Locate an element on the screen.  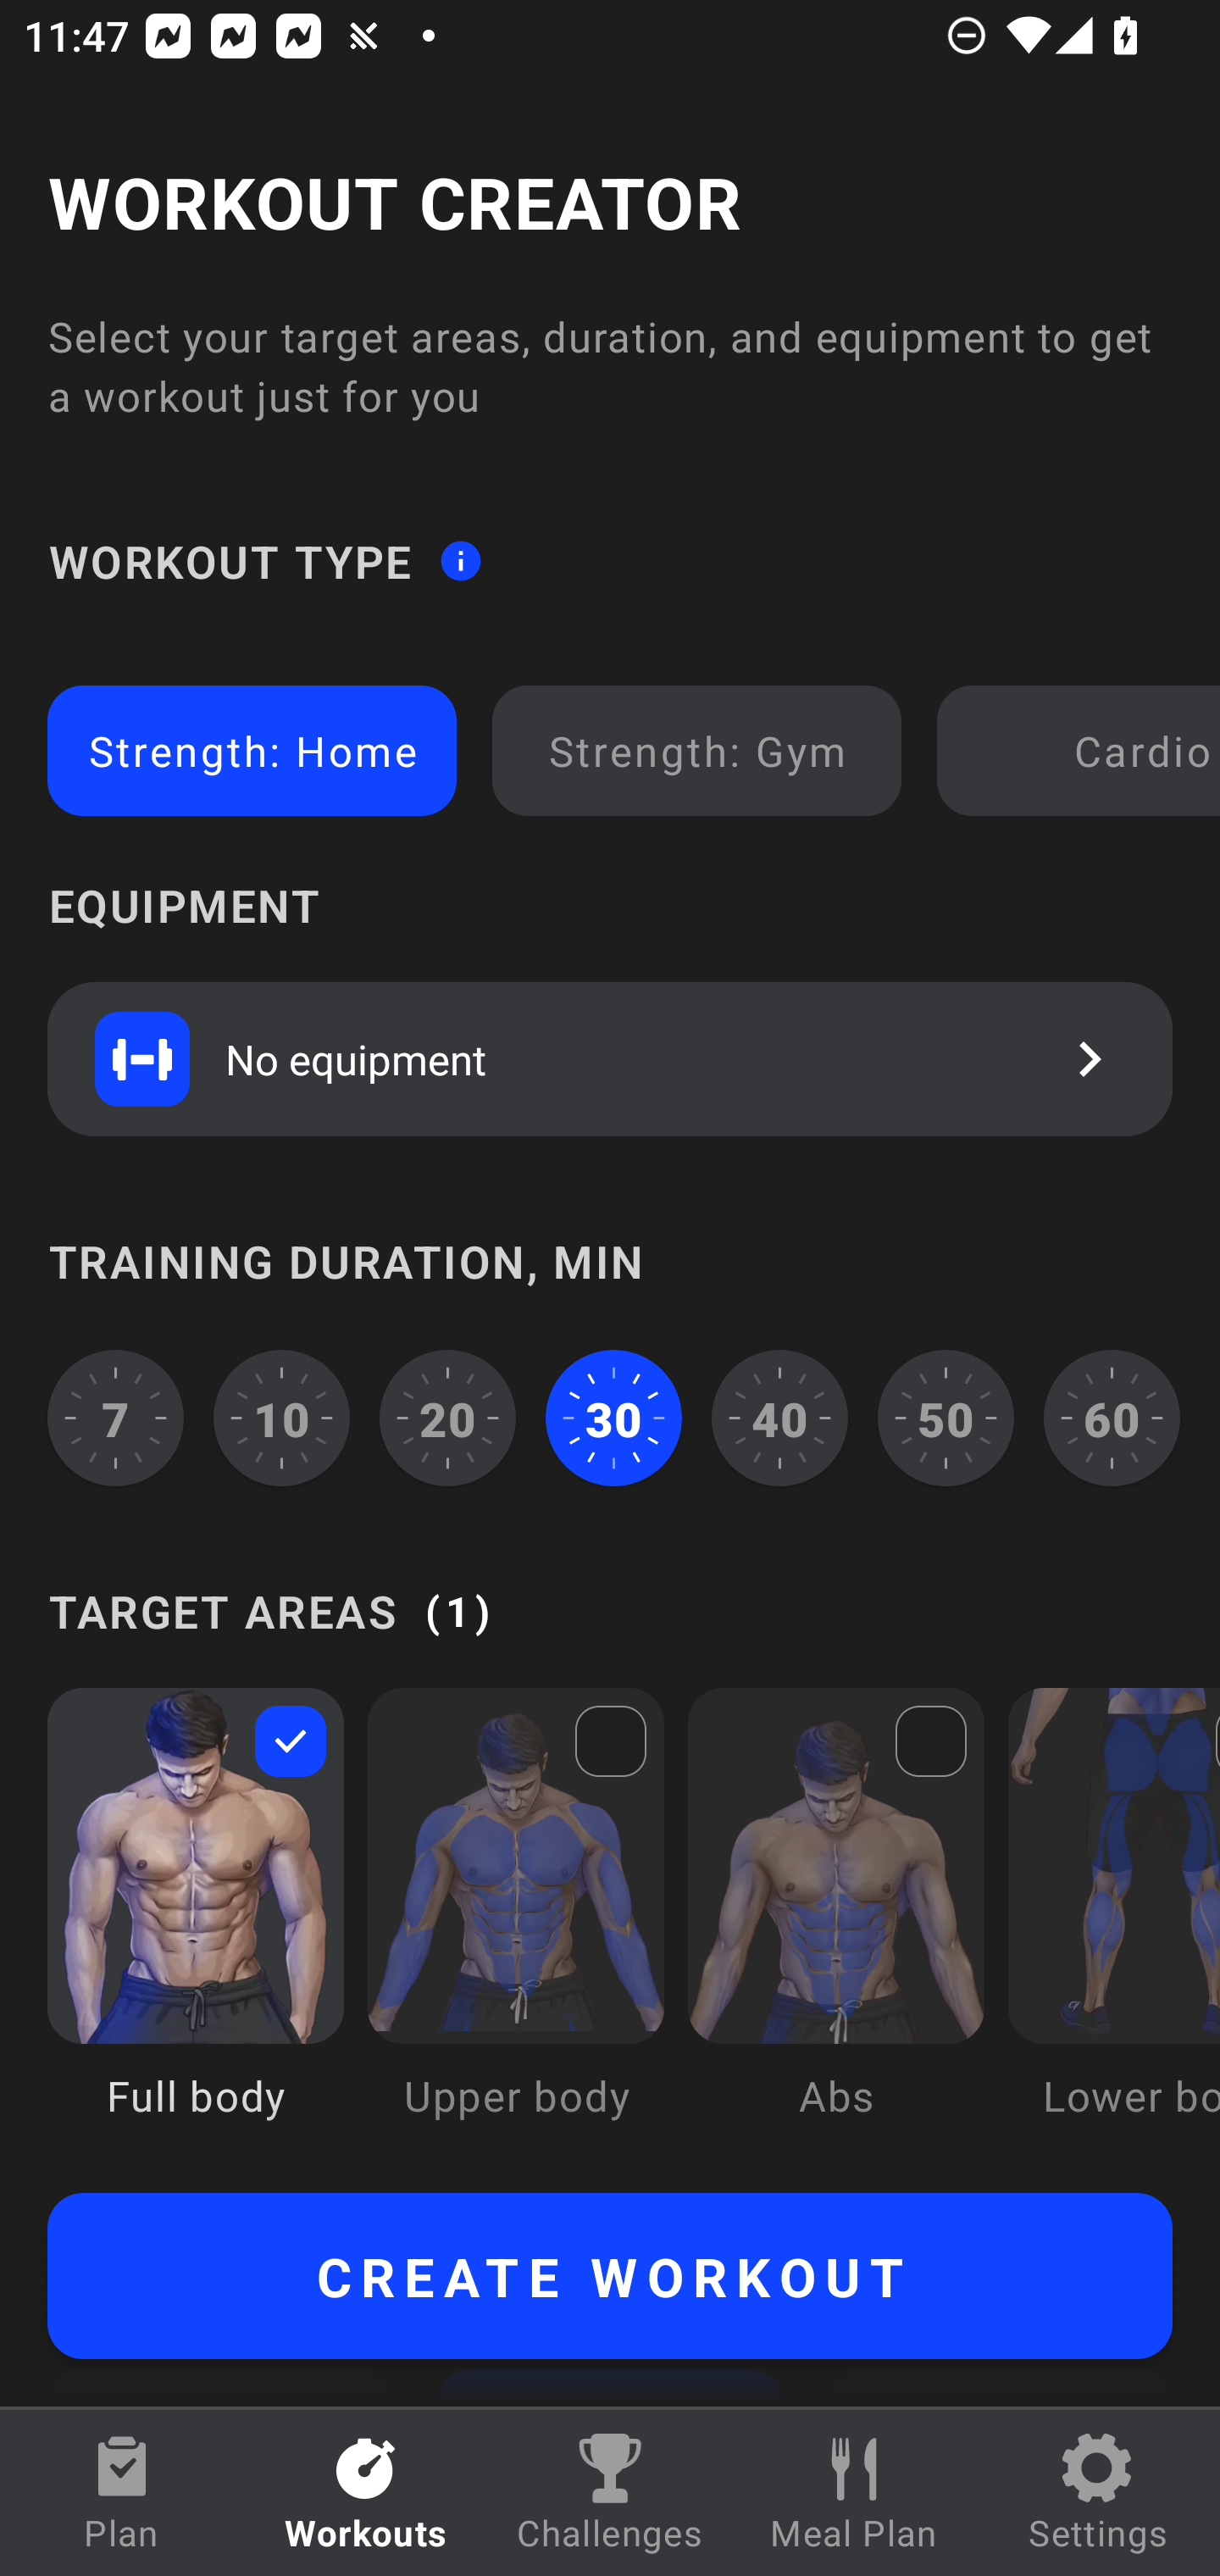
CREATE WORKOUT is located at coordinates (610, 2276).